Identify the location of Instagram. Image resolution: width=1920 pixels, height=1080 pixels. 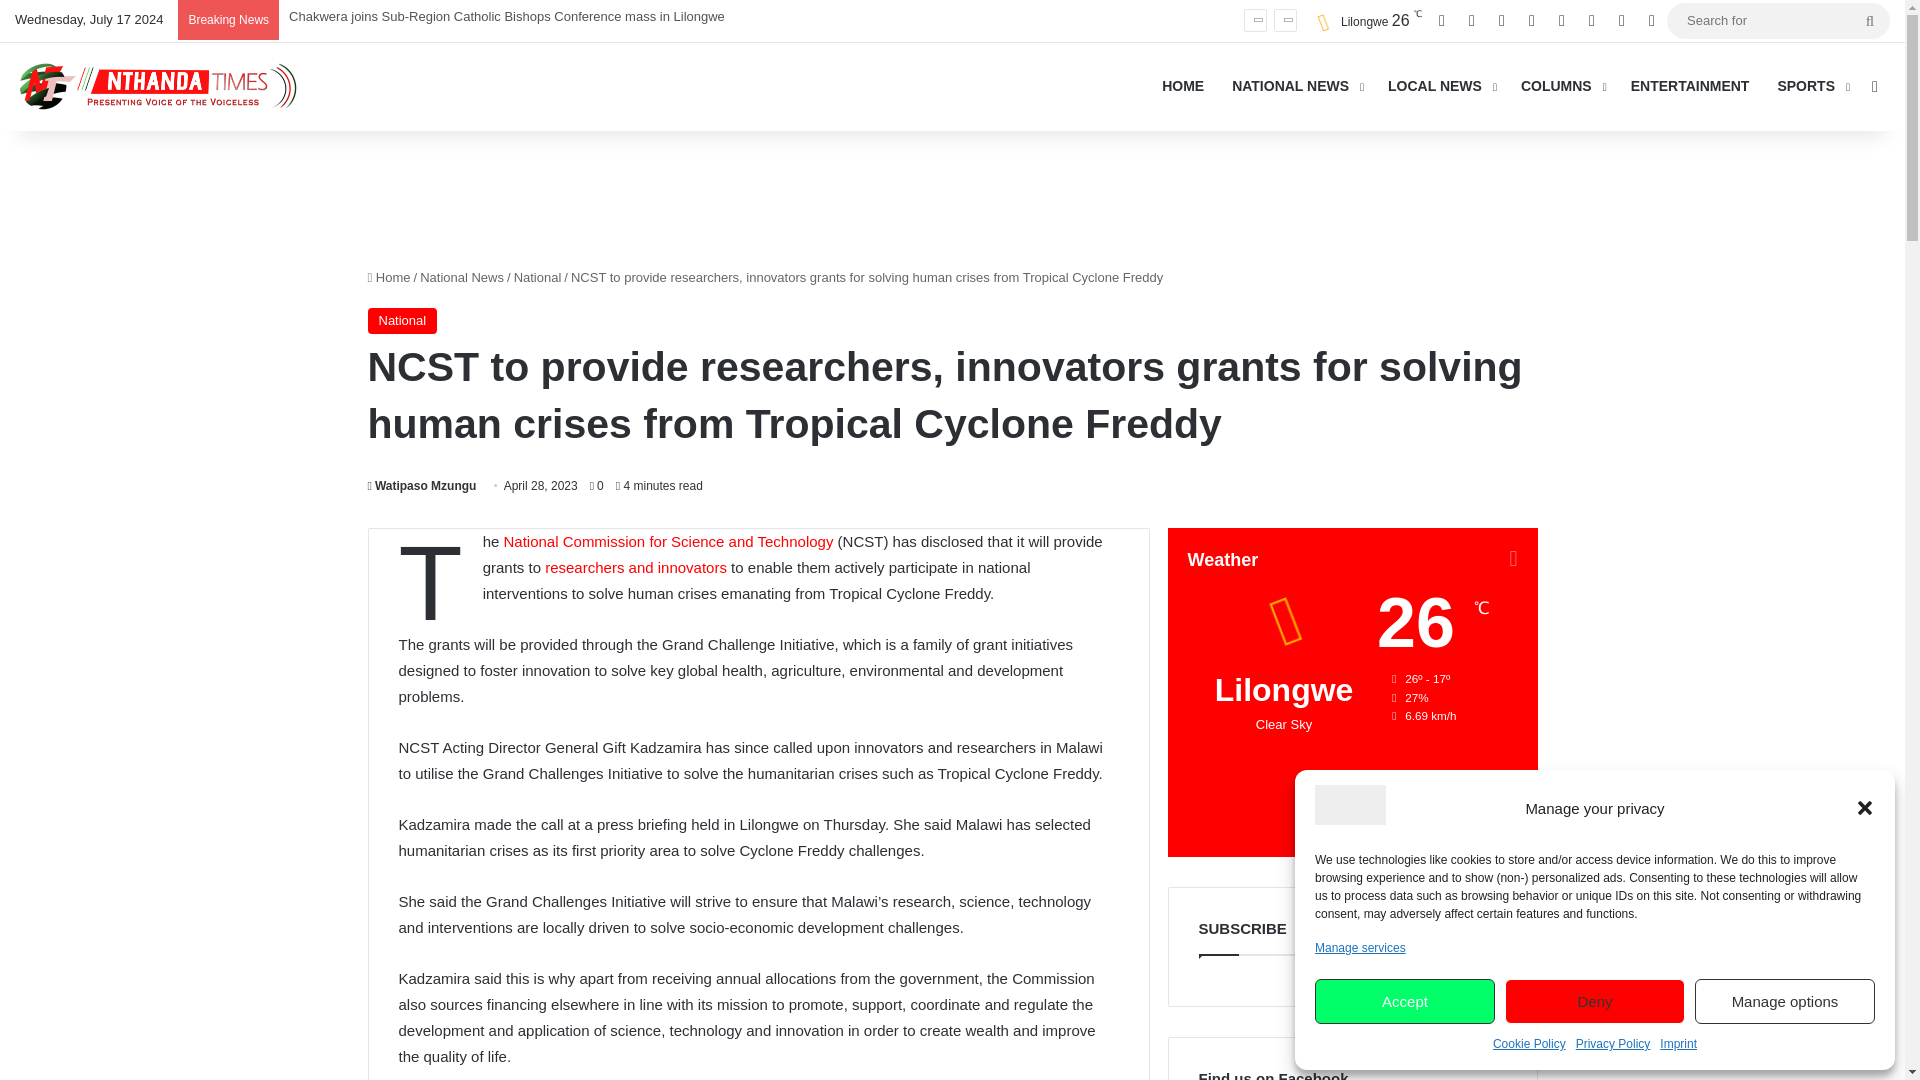
(1562, 21).